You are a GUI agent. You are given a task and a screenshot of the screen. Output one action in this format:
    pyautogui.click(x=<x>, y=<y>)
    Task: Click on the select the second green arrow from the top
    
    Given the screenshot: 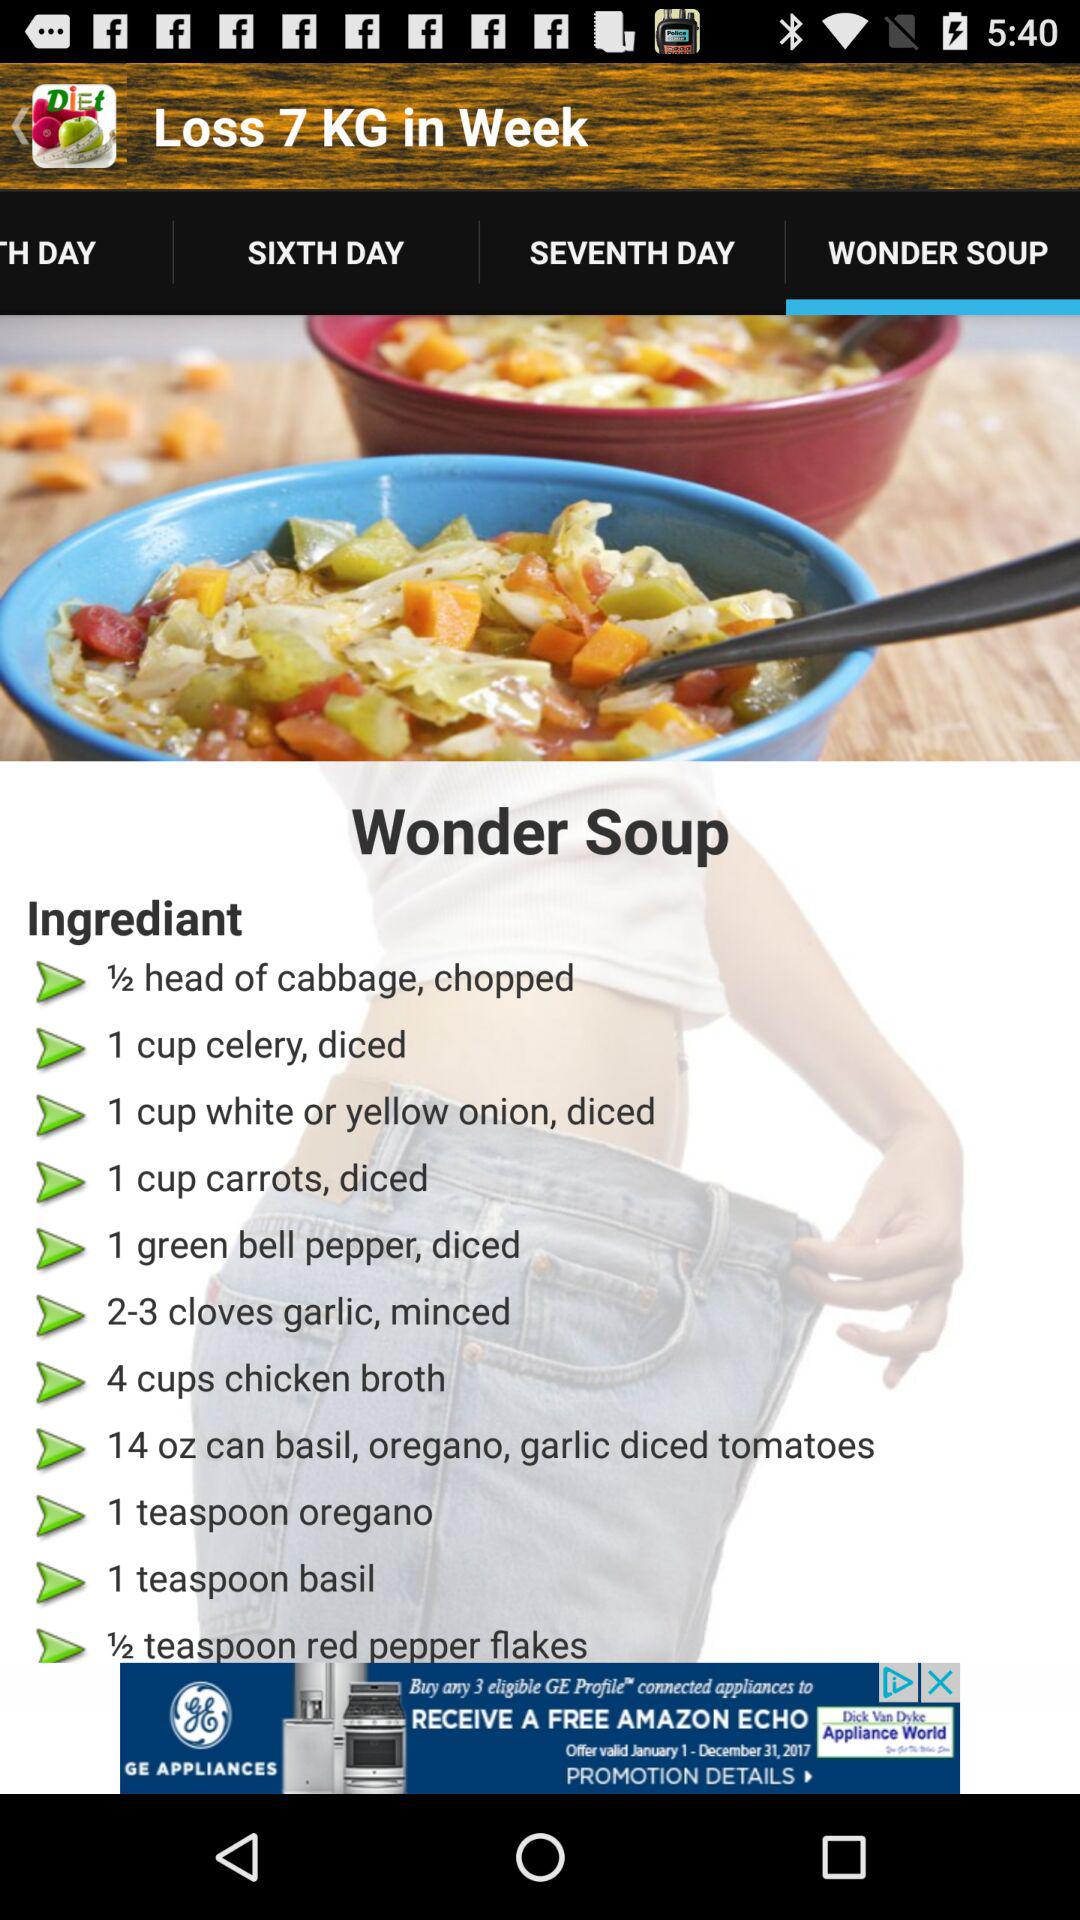 What is the action you would take?
    pyautogui.click(x=58, y=1048)
    